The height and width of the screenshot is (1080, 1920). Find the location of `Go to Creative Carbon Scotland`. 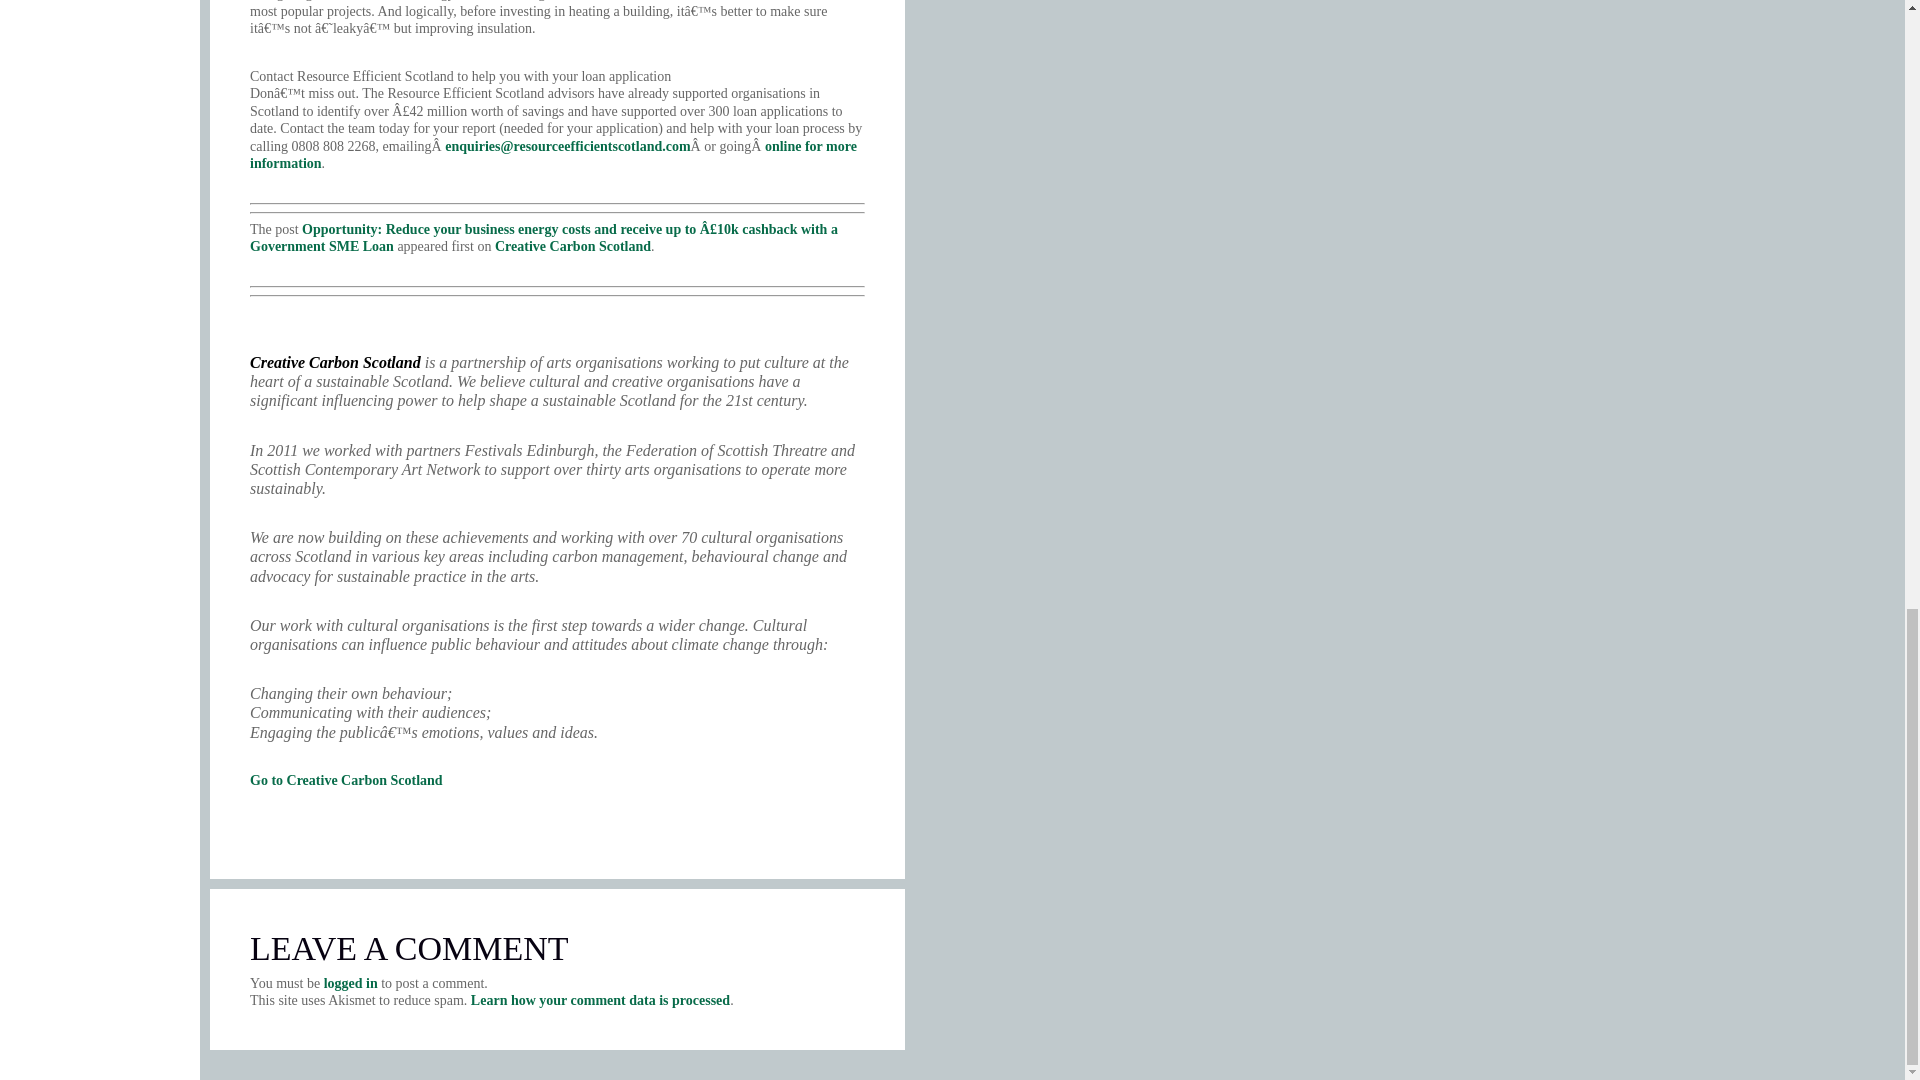

Go to Creative Carbon Scotland is located at coordinates (346, 780).